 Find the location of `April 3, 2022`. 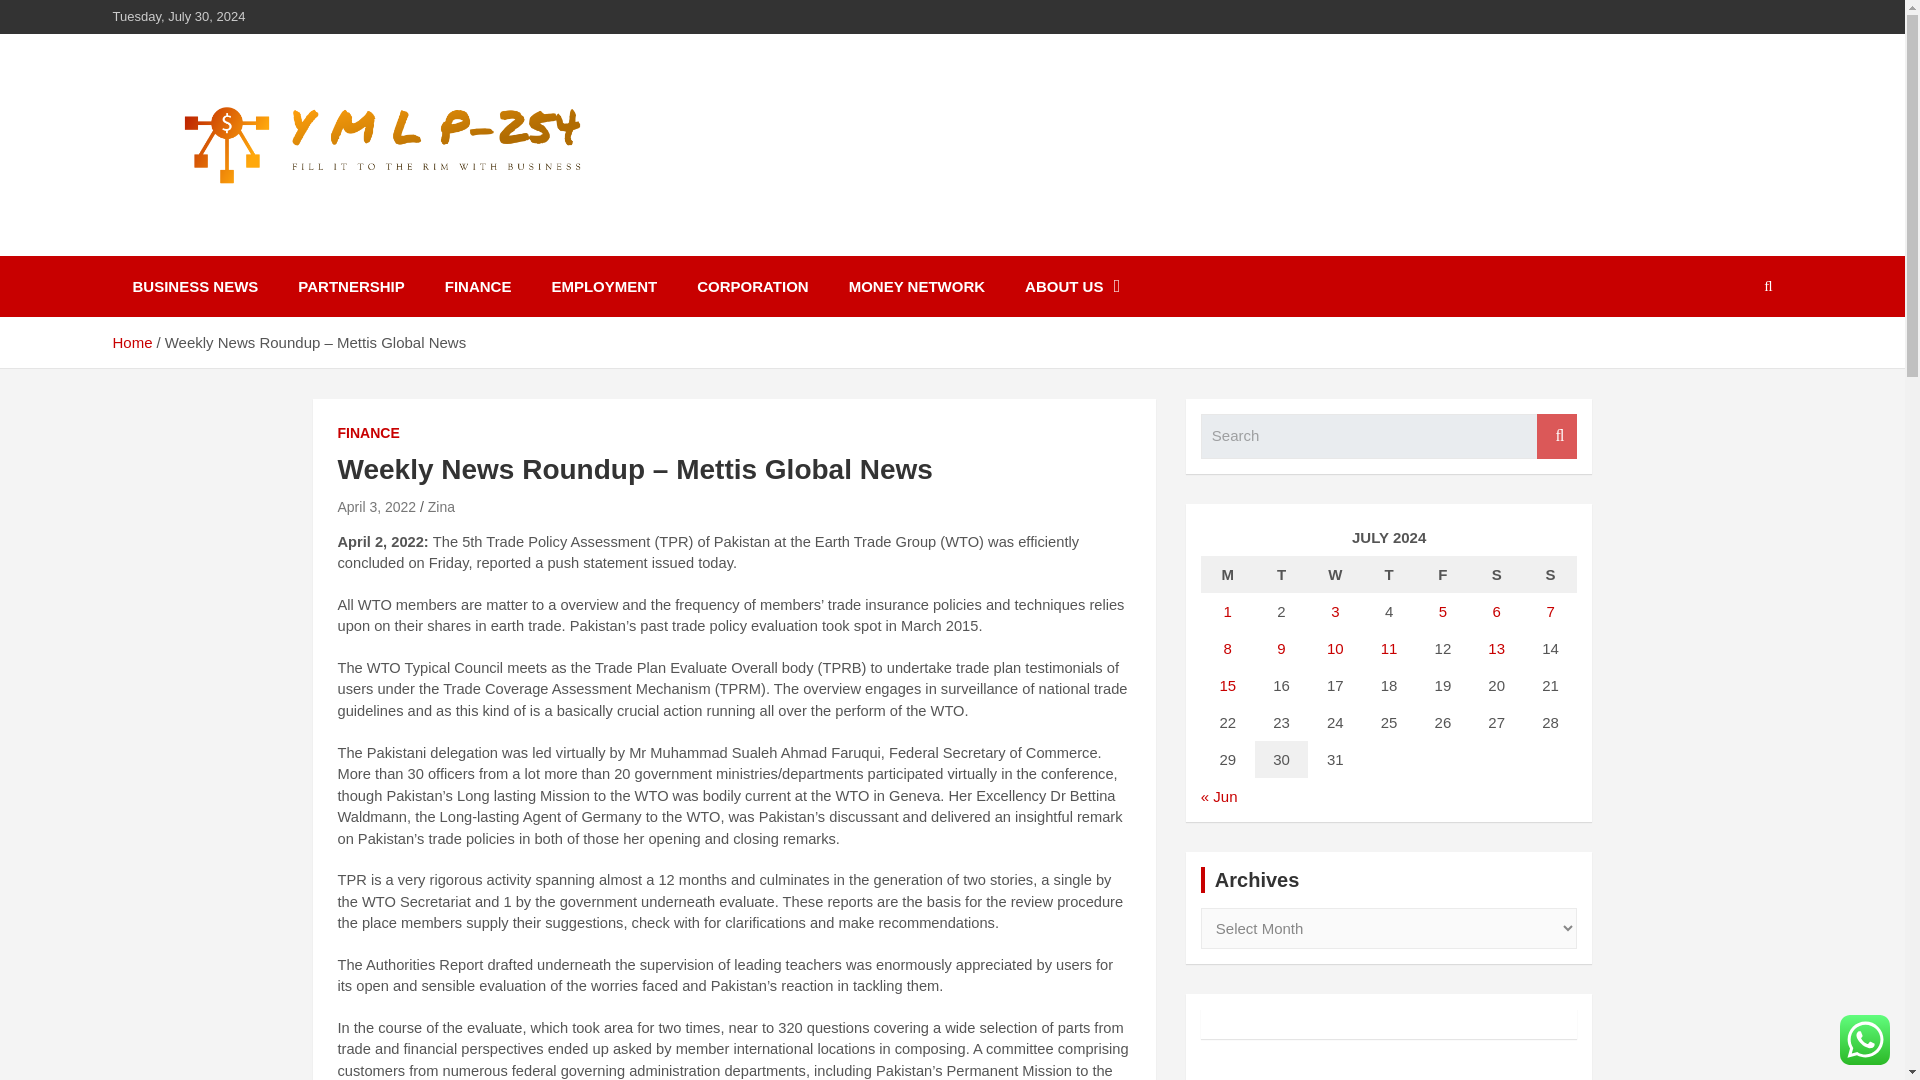

April 3, 2022 is located at coordinates (376, 506).